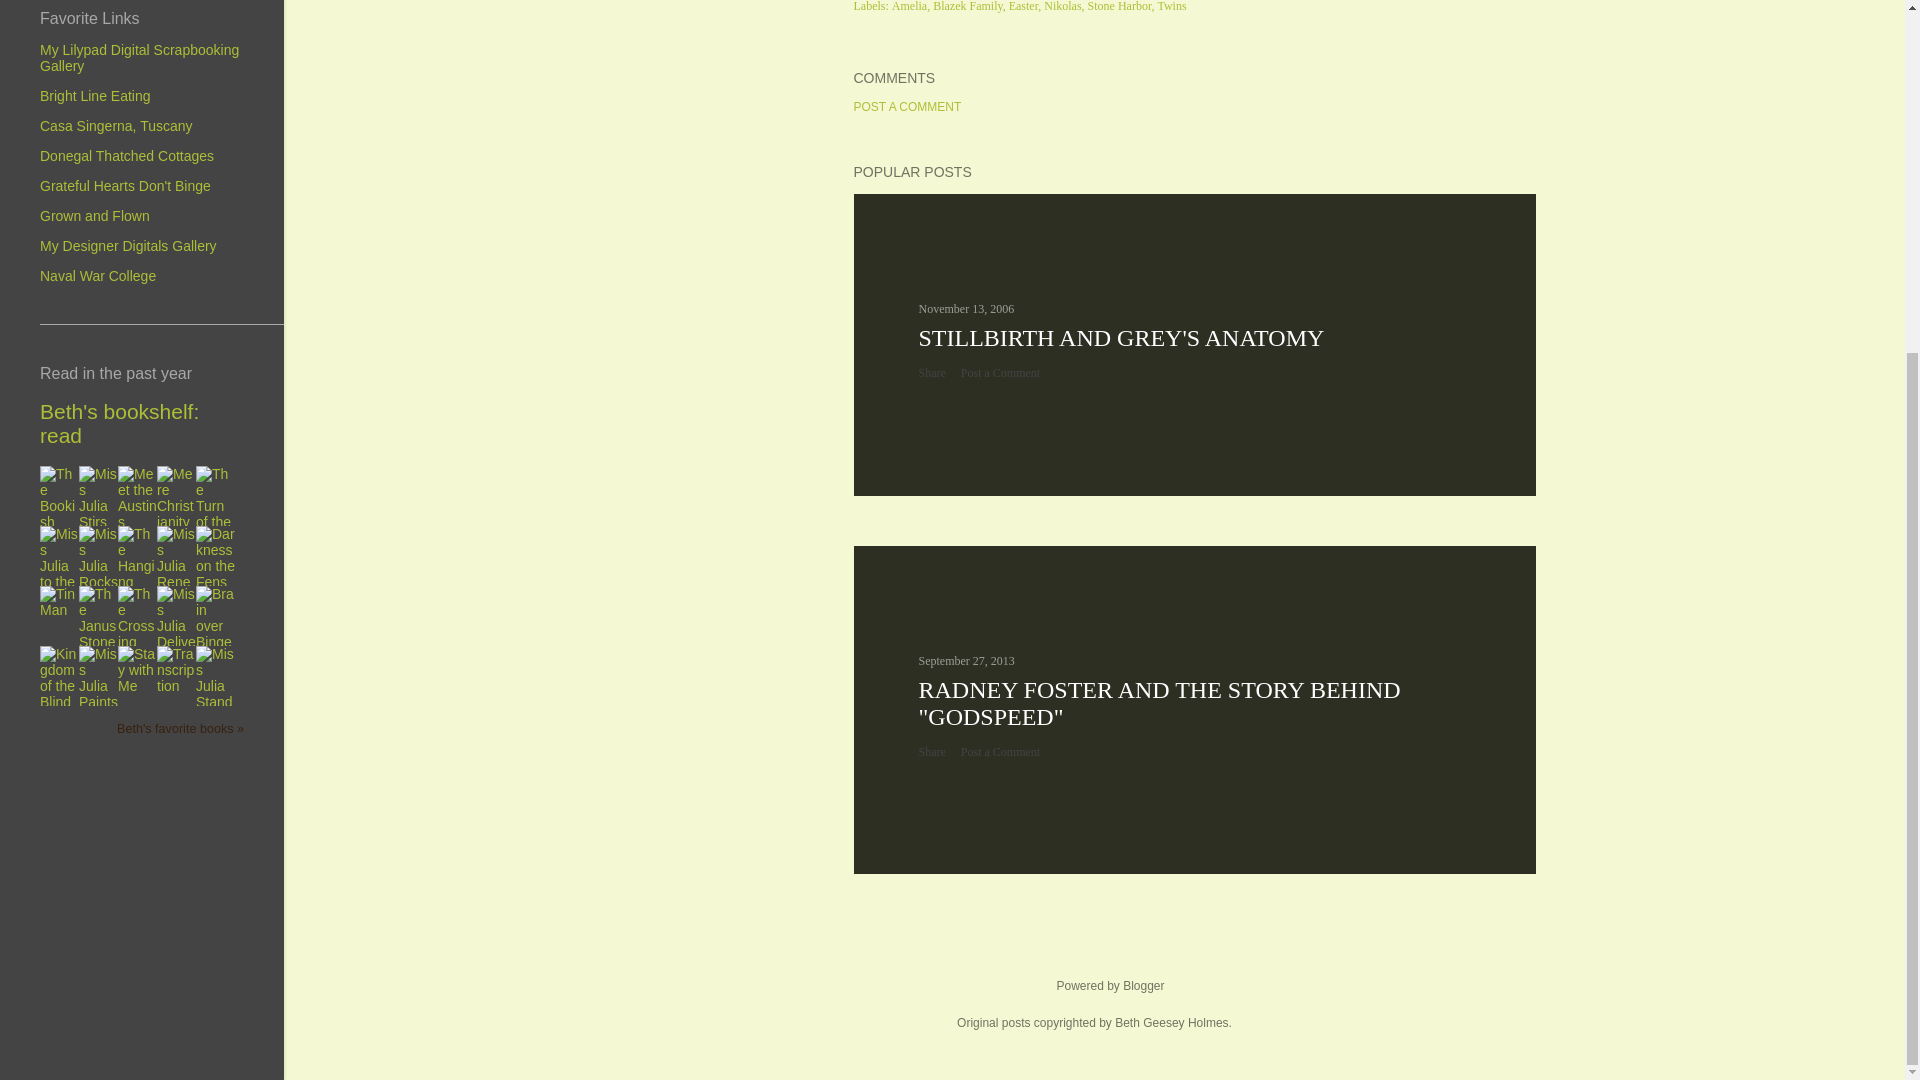  Describe the element at coordinates (1172, 7) in the screenshot. I see `Twins` at that location.